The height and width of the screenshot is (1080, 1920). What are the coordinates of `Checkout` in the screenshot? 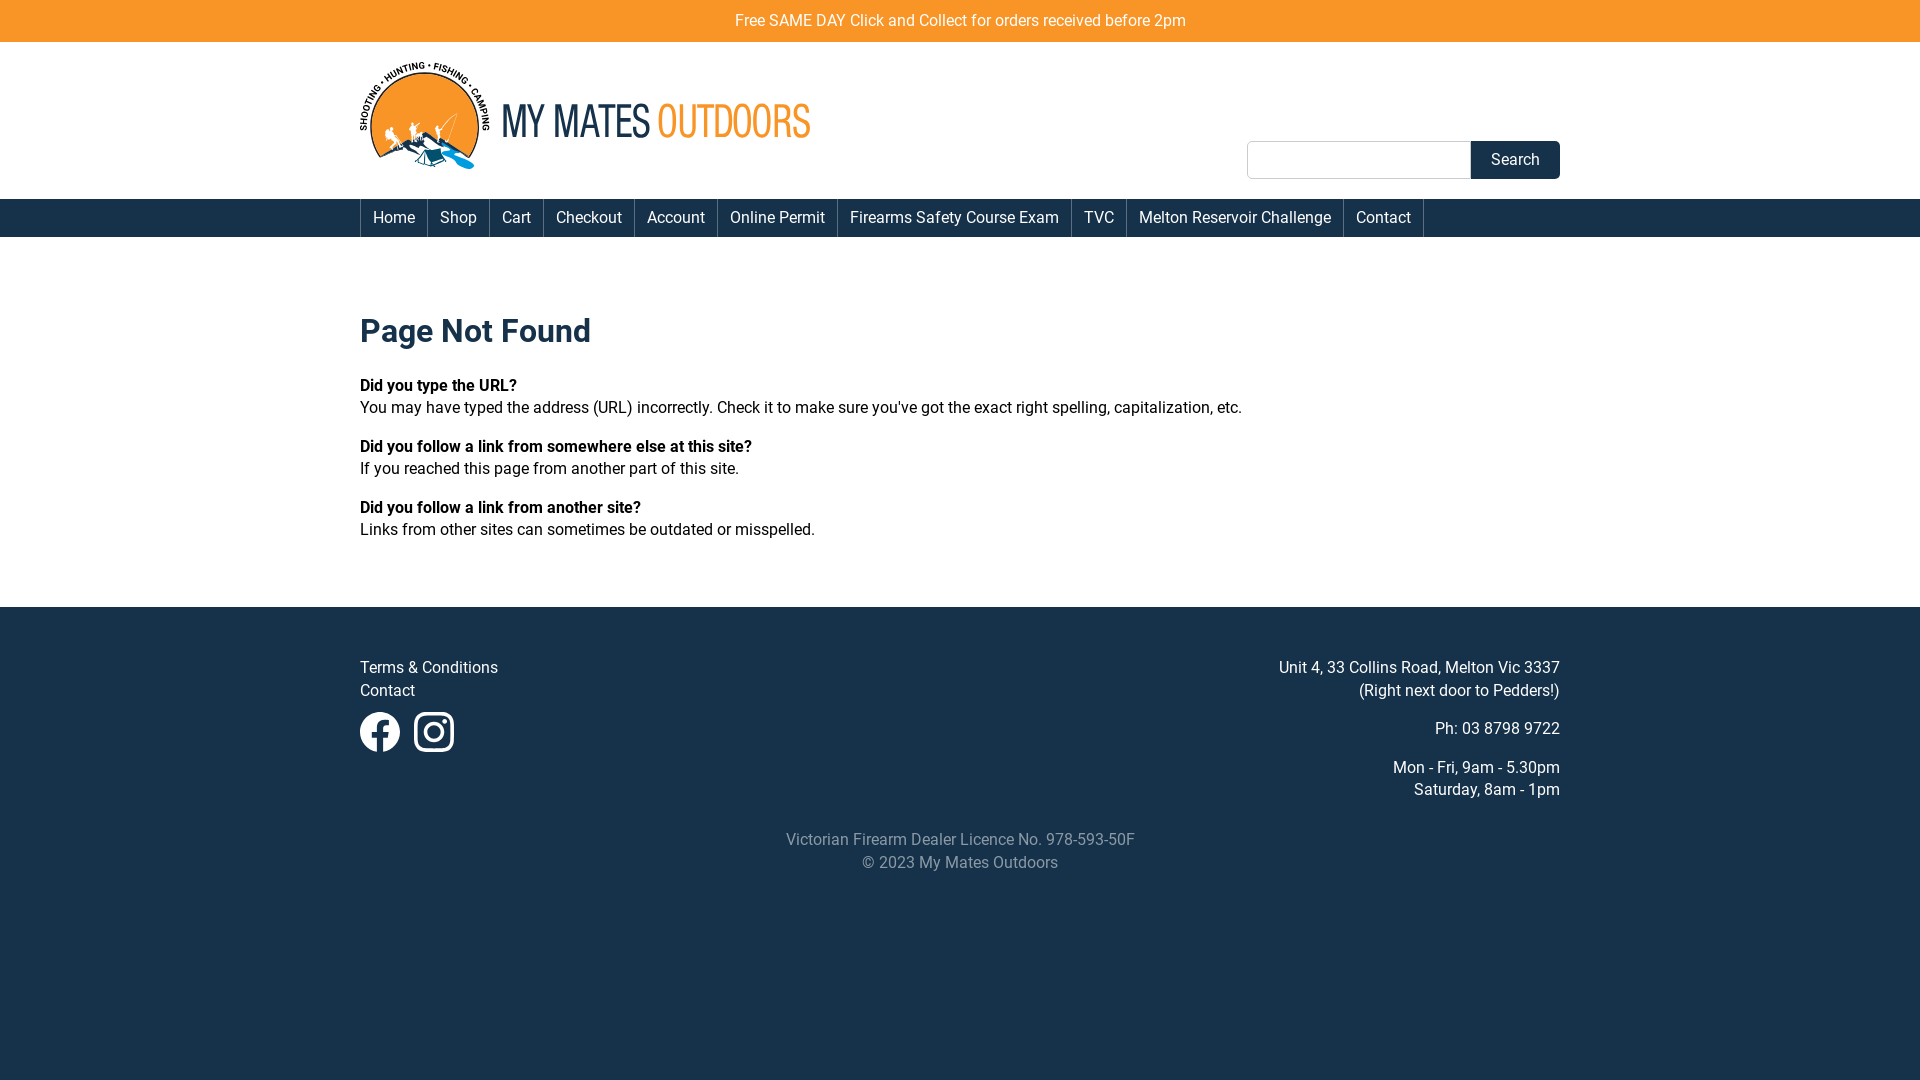 It's located at (589, 218).